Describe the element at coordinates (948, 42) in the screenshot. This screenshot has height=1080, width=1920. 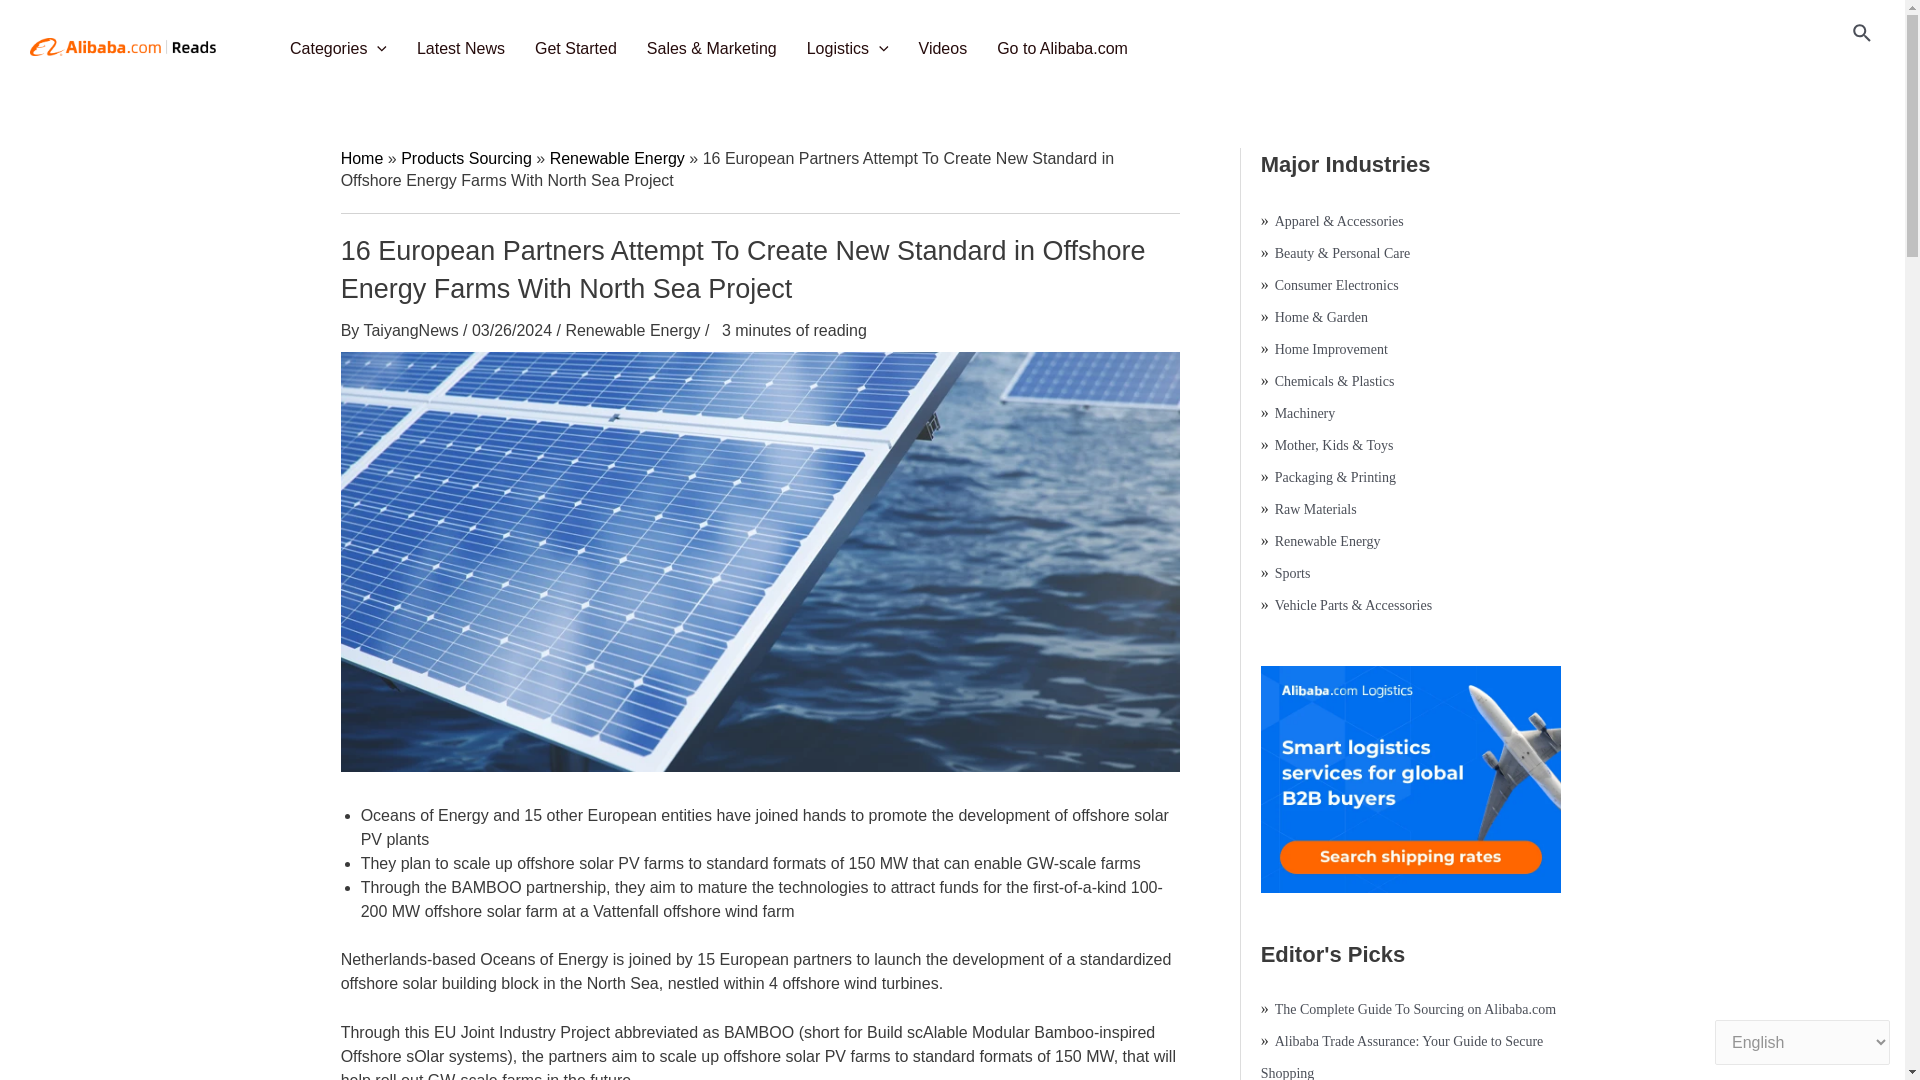
I see `Videos` at that location.